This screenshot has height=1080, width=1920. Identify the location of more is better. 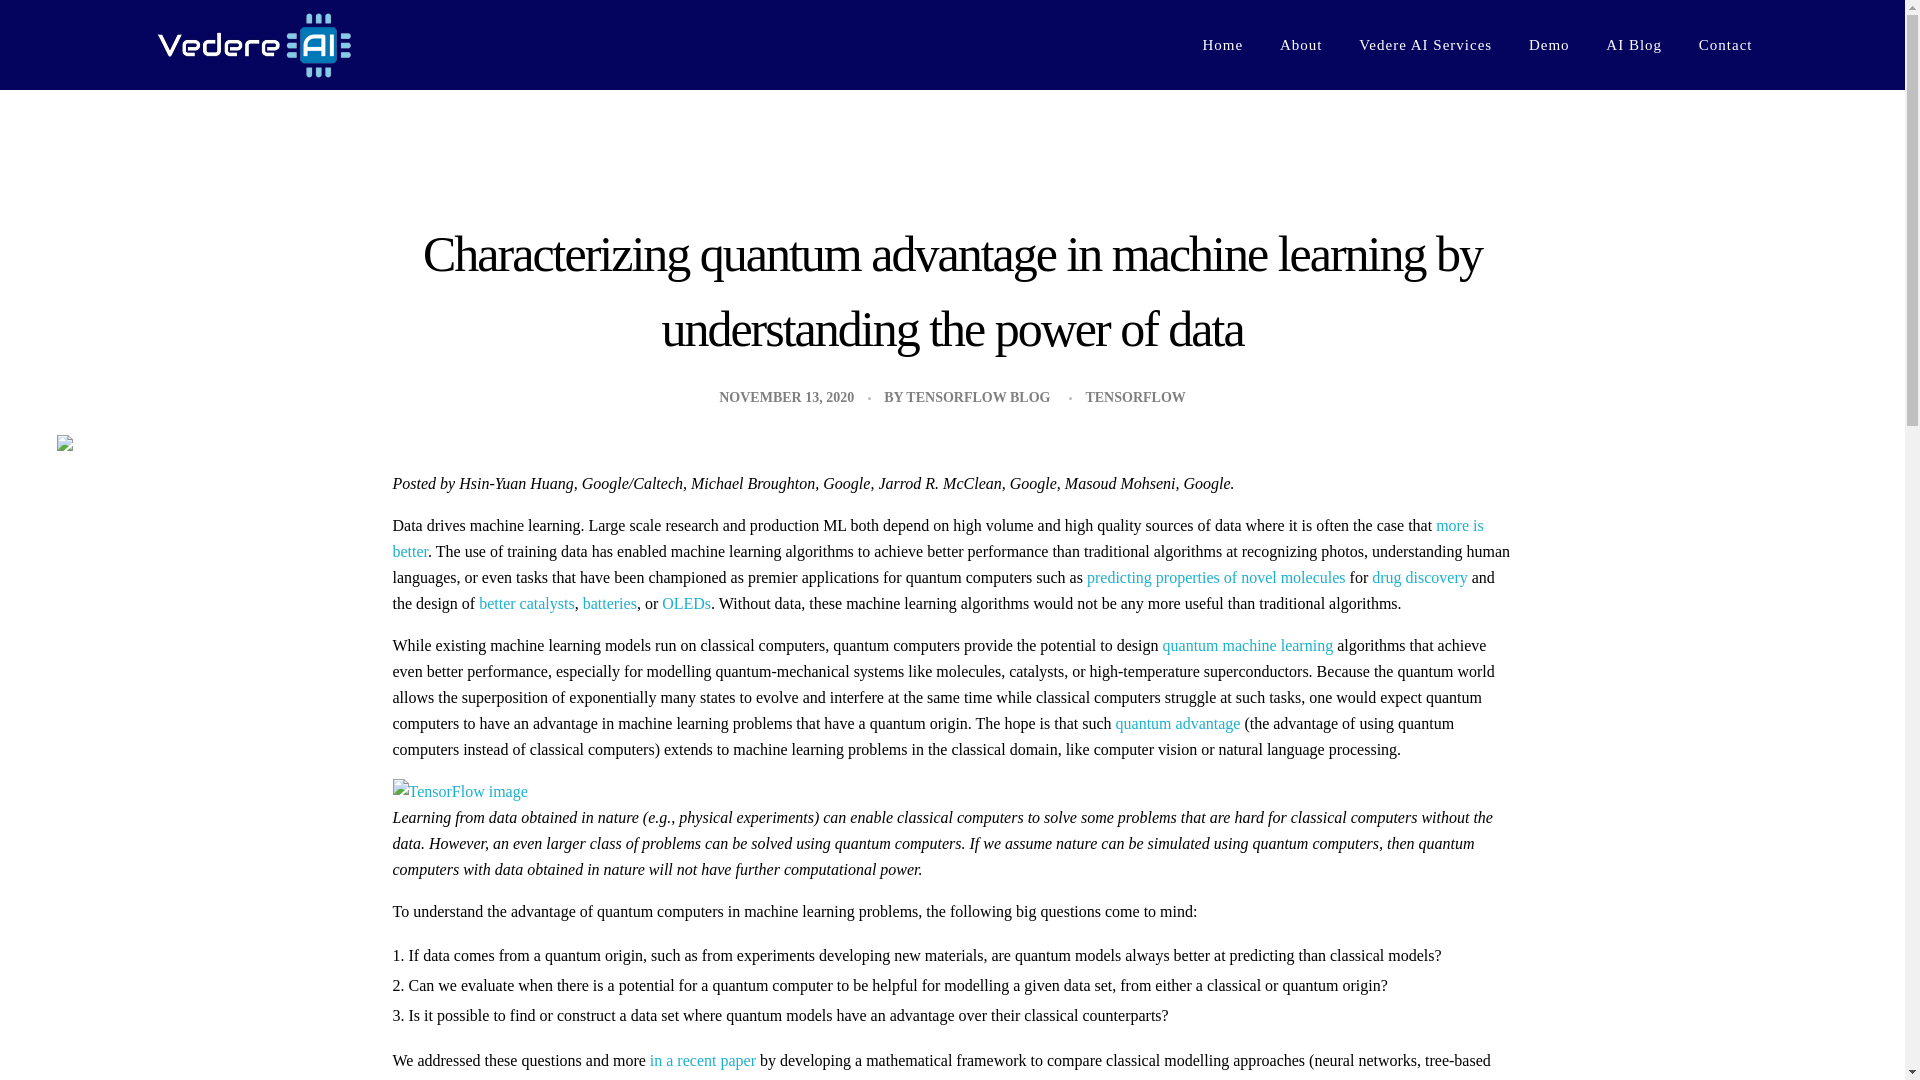
(936, 538).